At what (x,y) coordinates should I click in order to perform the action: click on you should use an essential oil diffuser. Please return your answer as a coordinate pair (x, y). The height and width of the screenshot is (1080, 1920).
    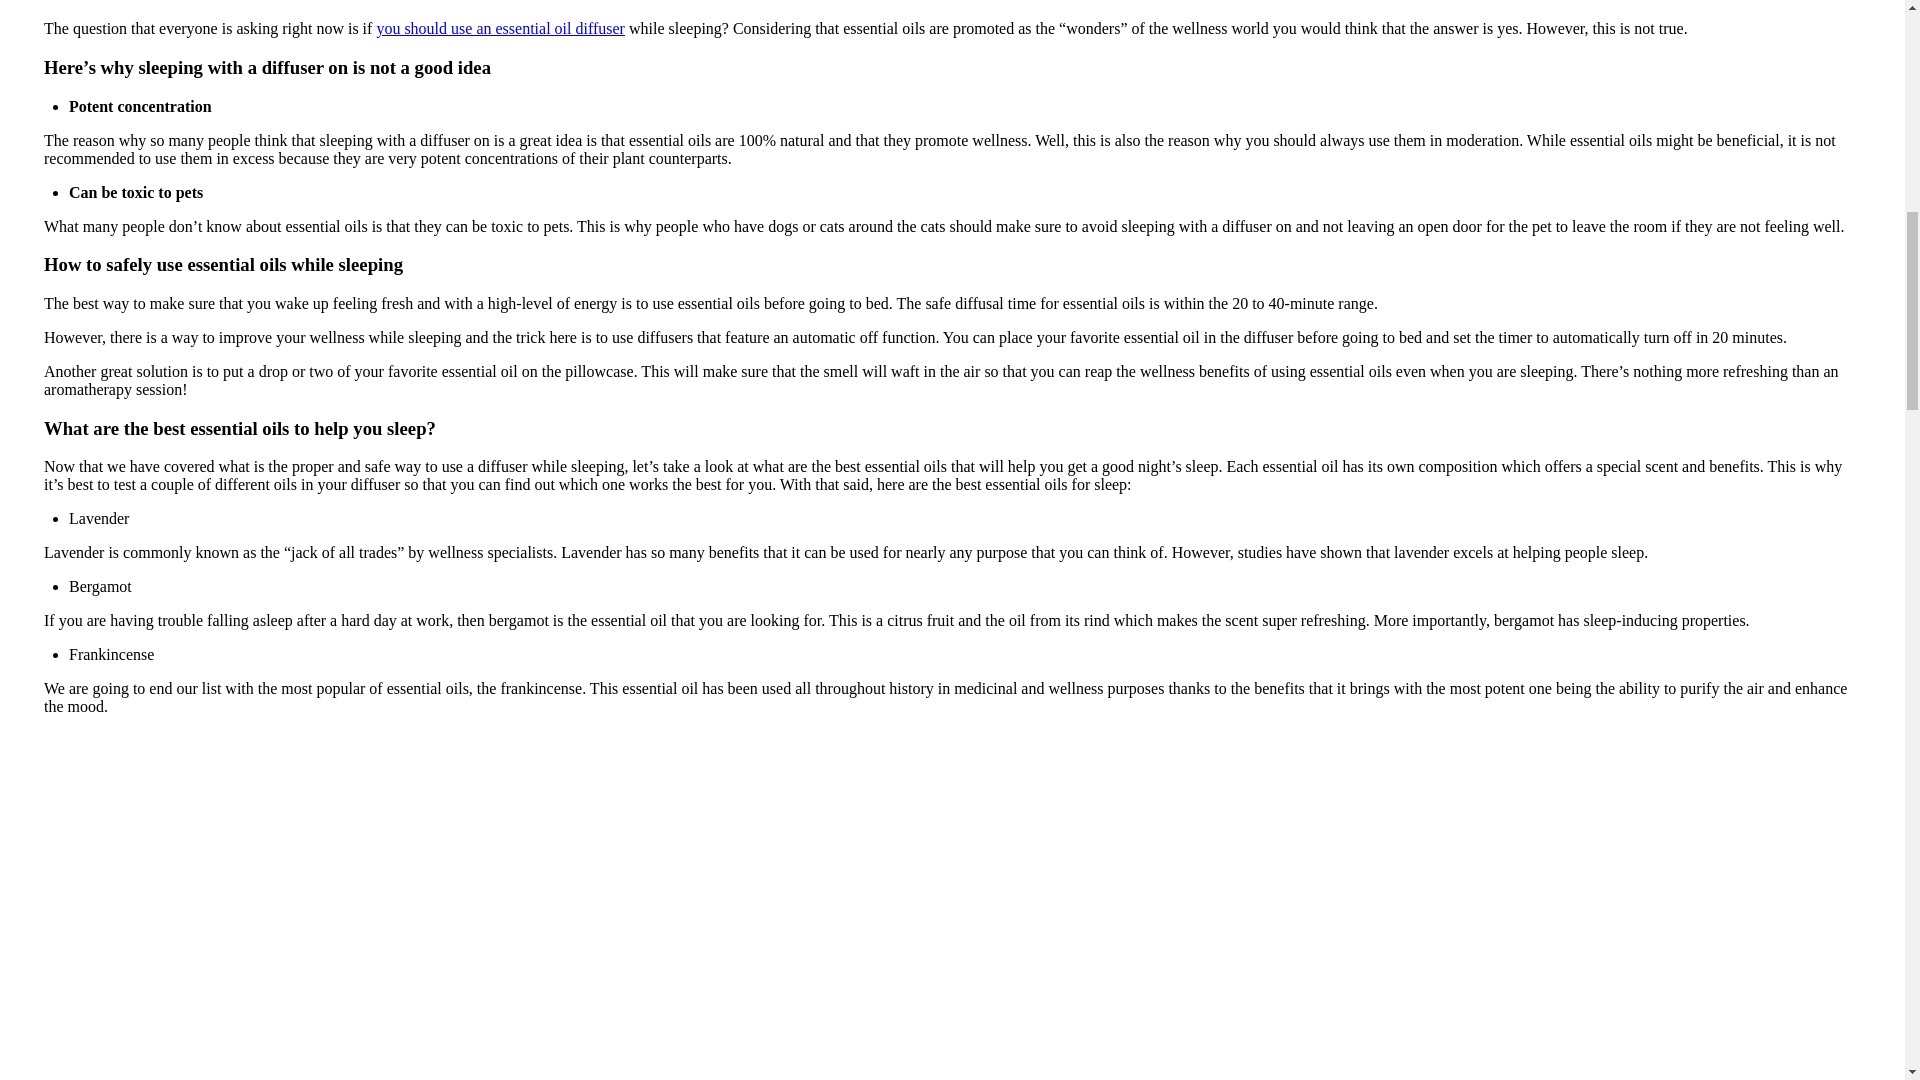
    Looking at the image, I should click on (500, 28).